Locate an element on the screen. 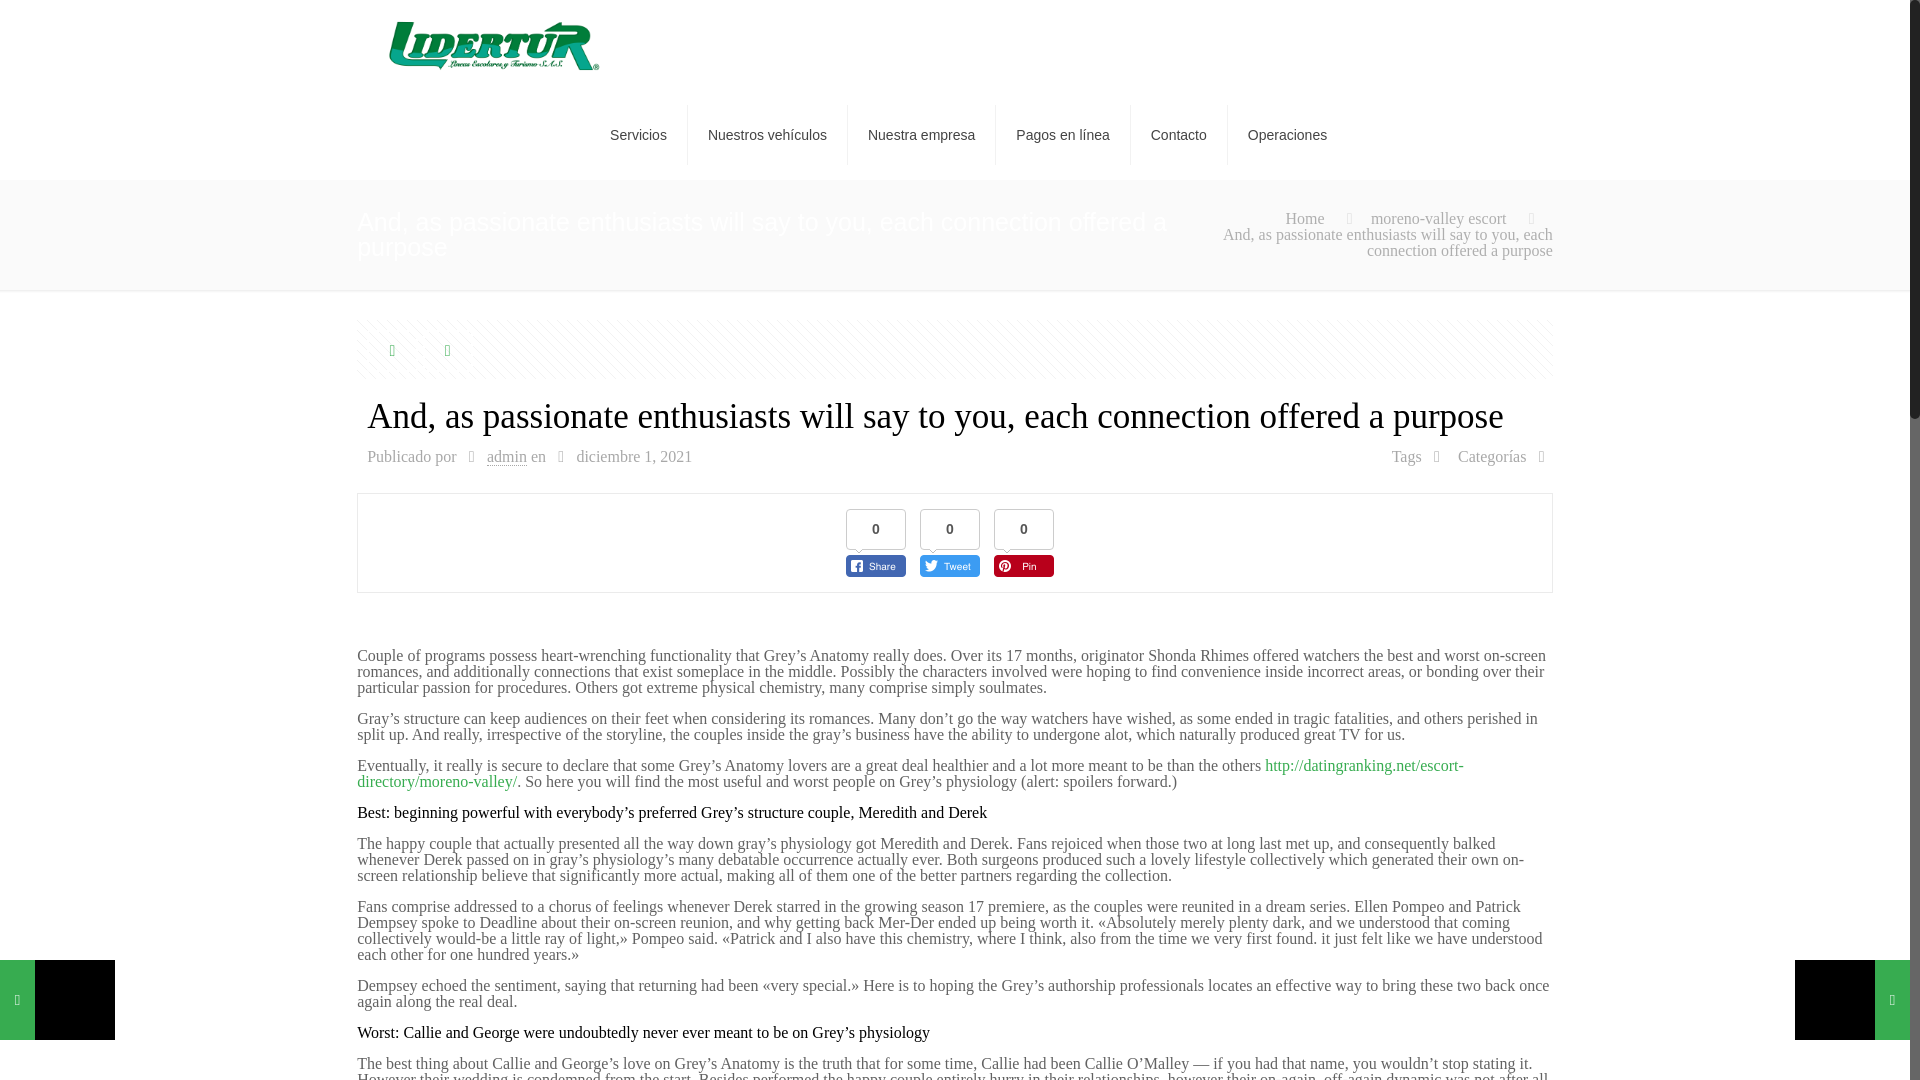 This screenshot has height=1080, width=1920. Home is located at coordinates (1304, 218).